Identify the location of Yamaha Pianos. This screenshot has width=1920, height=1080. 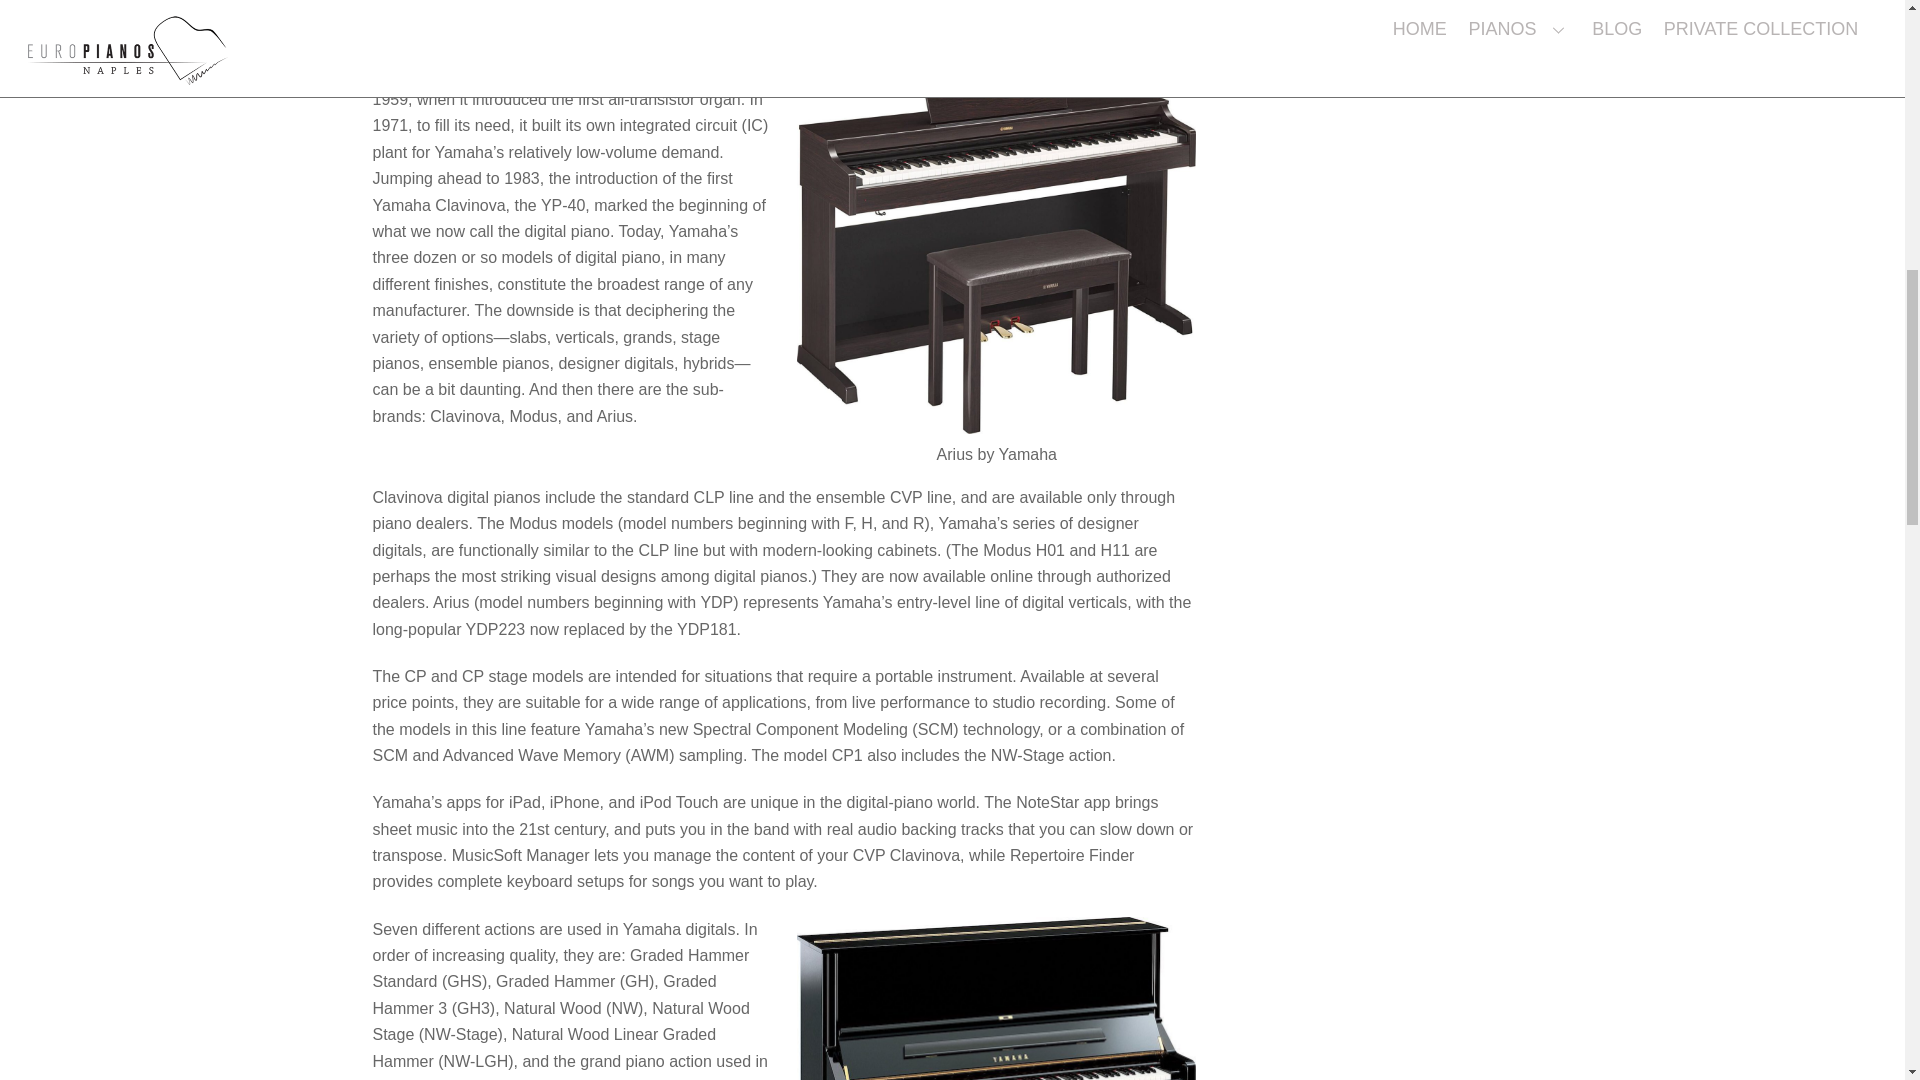
(996, 998).